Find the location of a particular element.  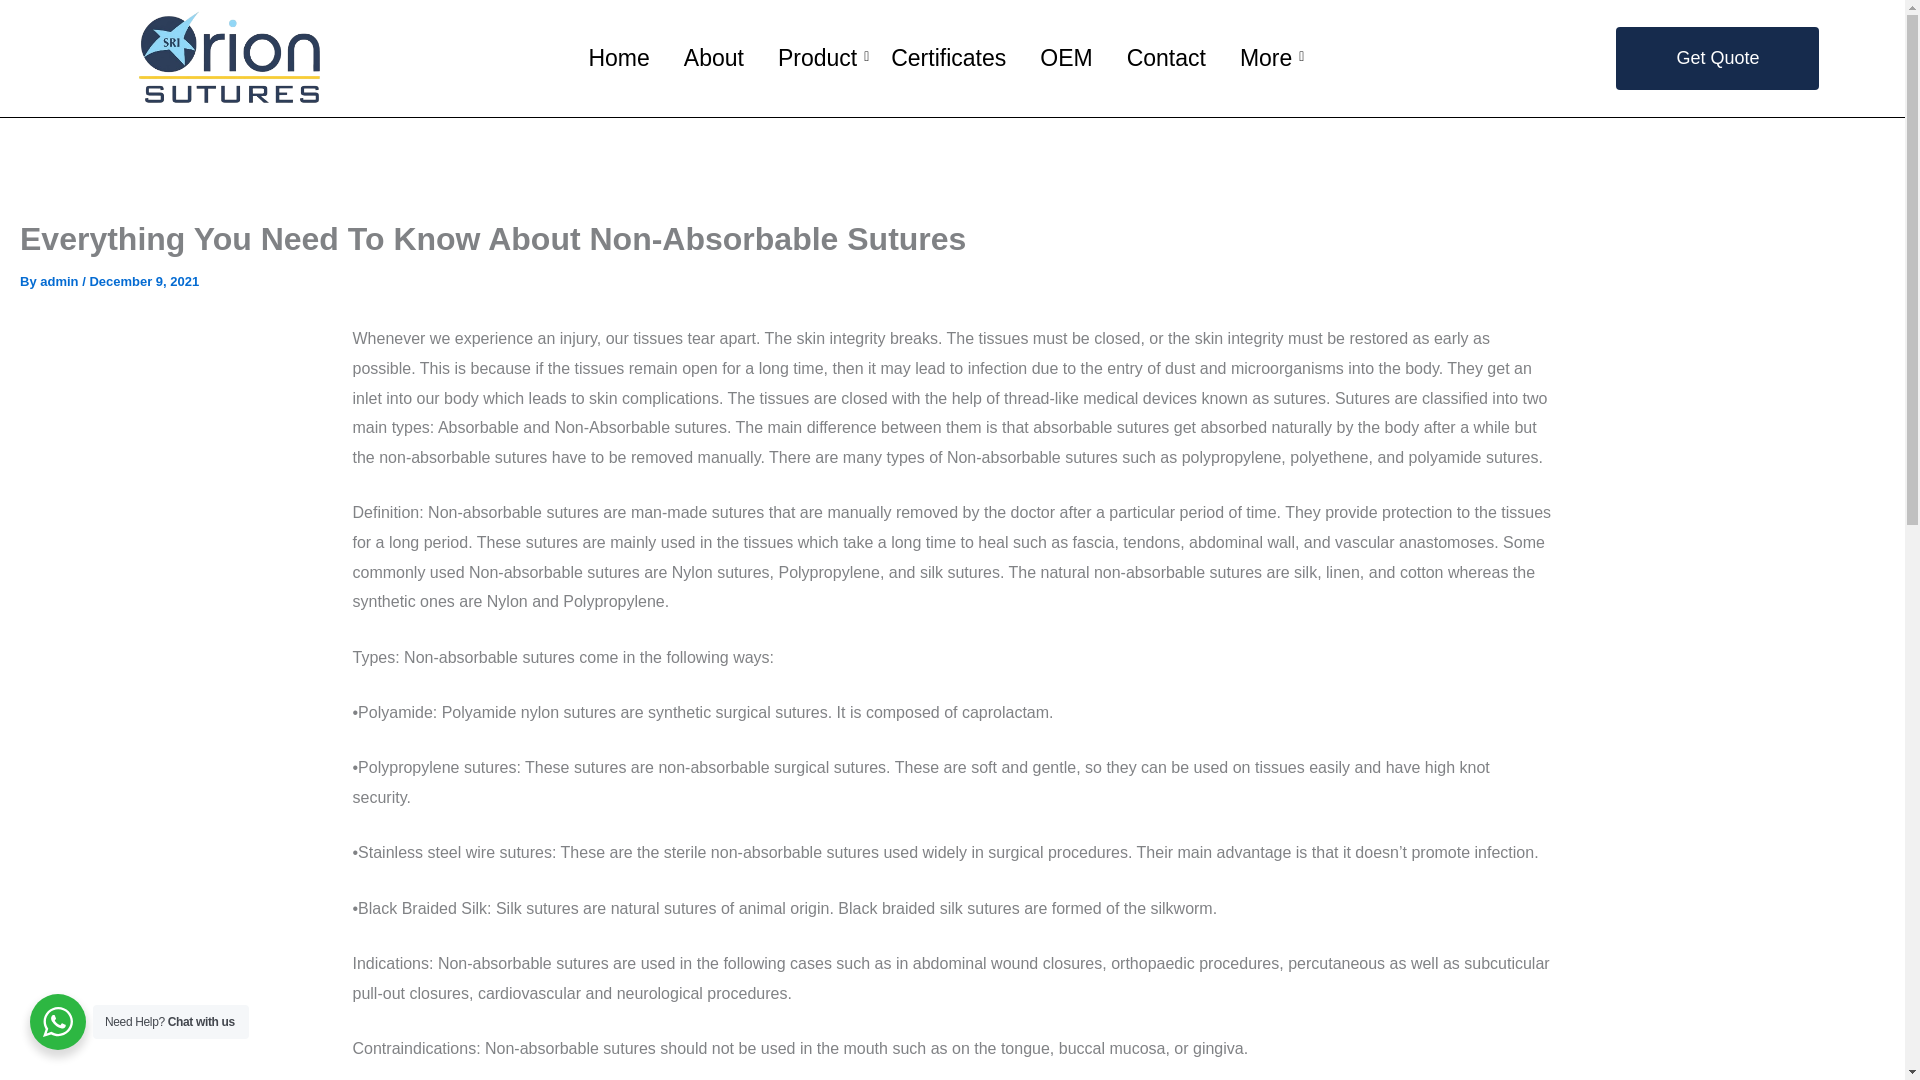

Contact is located at coordinates (1166, 58).